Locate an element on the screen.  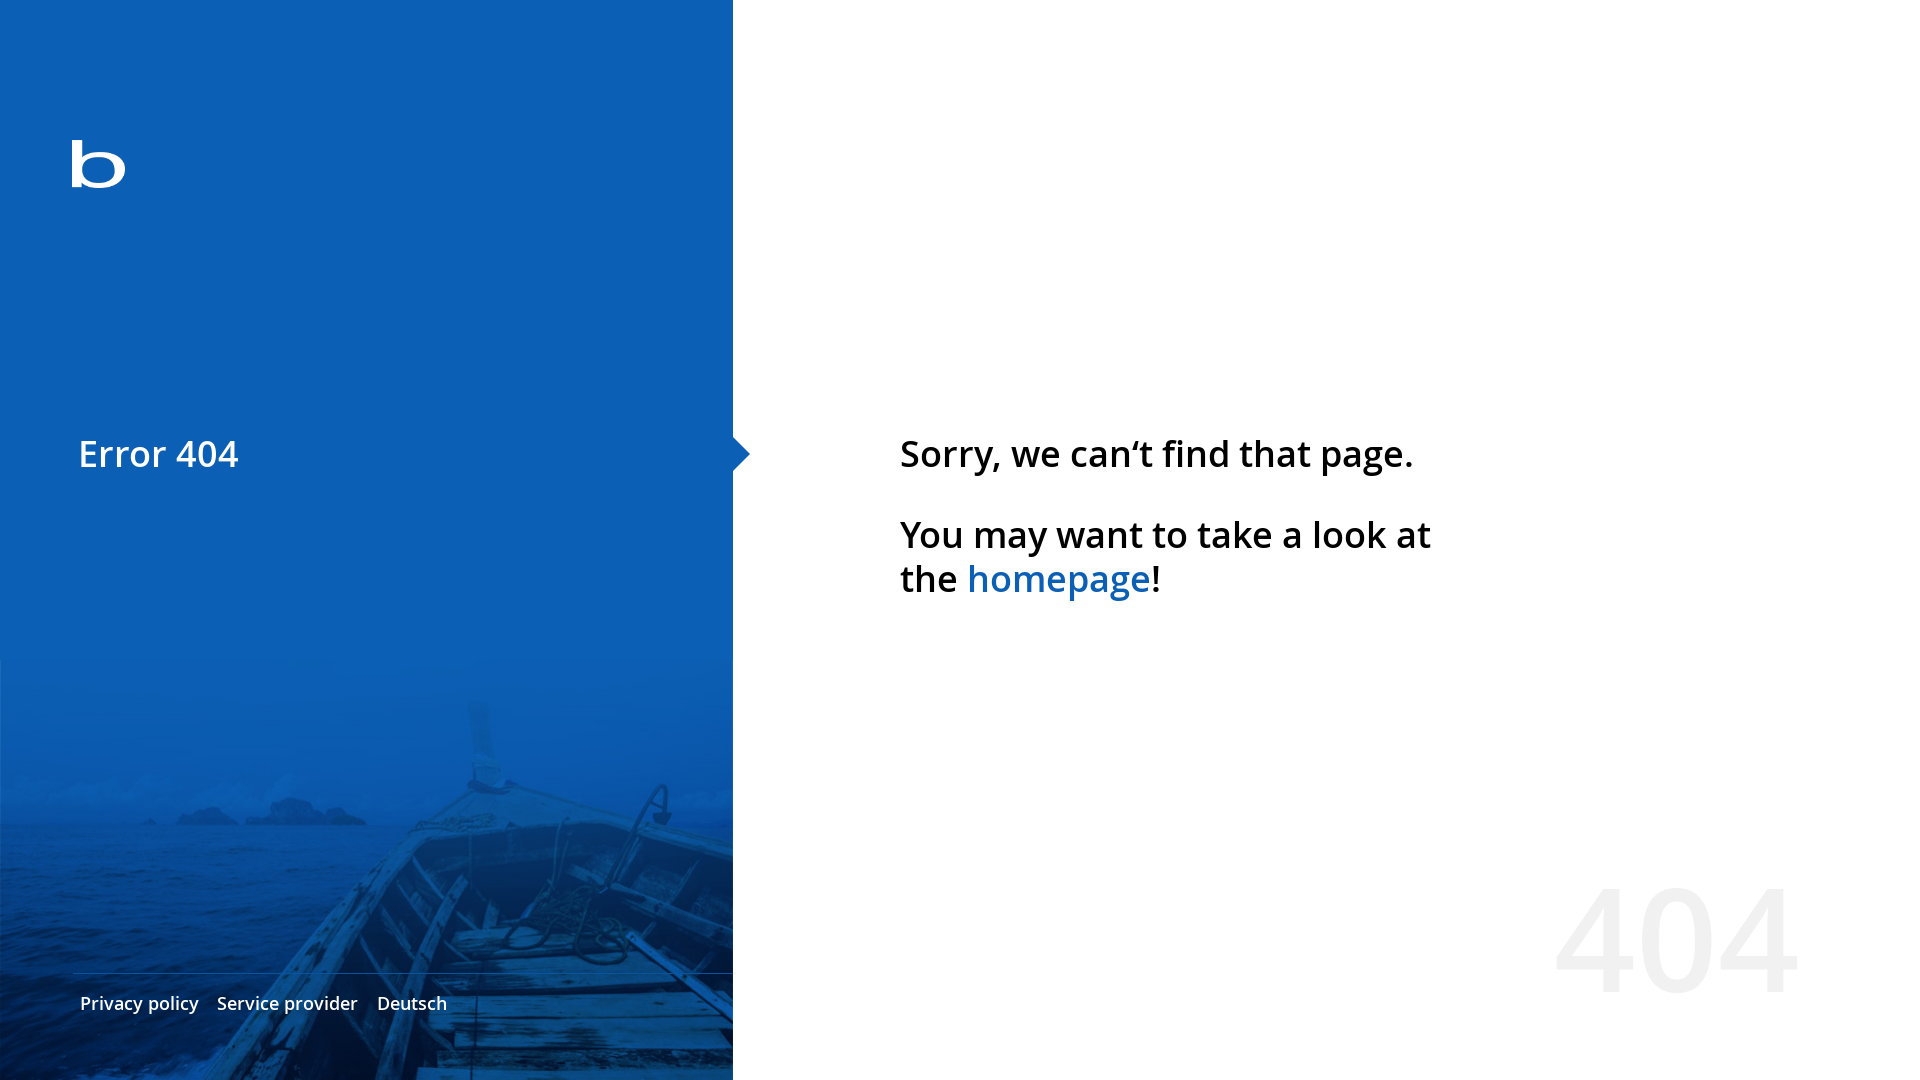
Service provider is located at coordinates (288, 1003).